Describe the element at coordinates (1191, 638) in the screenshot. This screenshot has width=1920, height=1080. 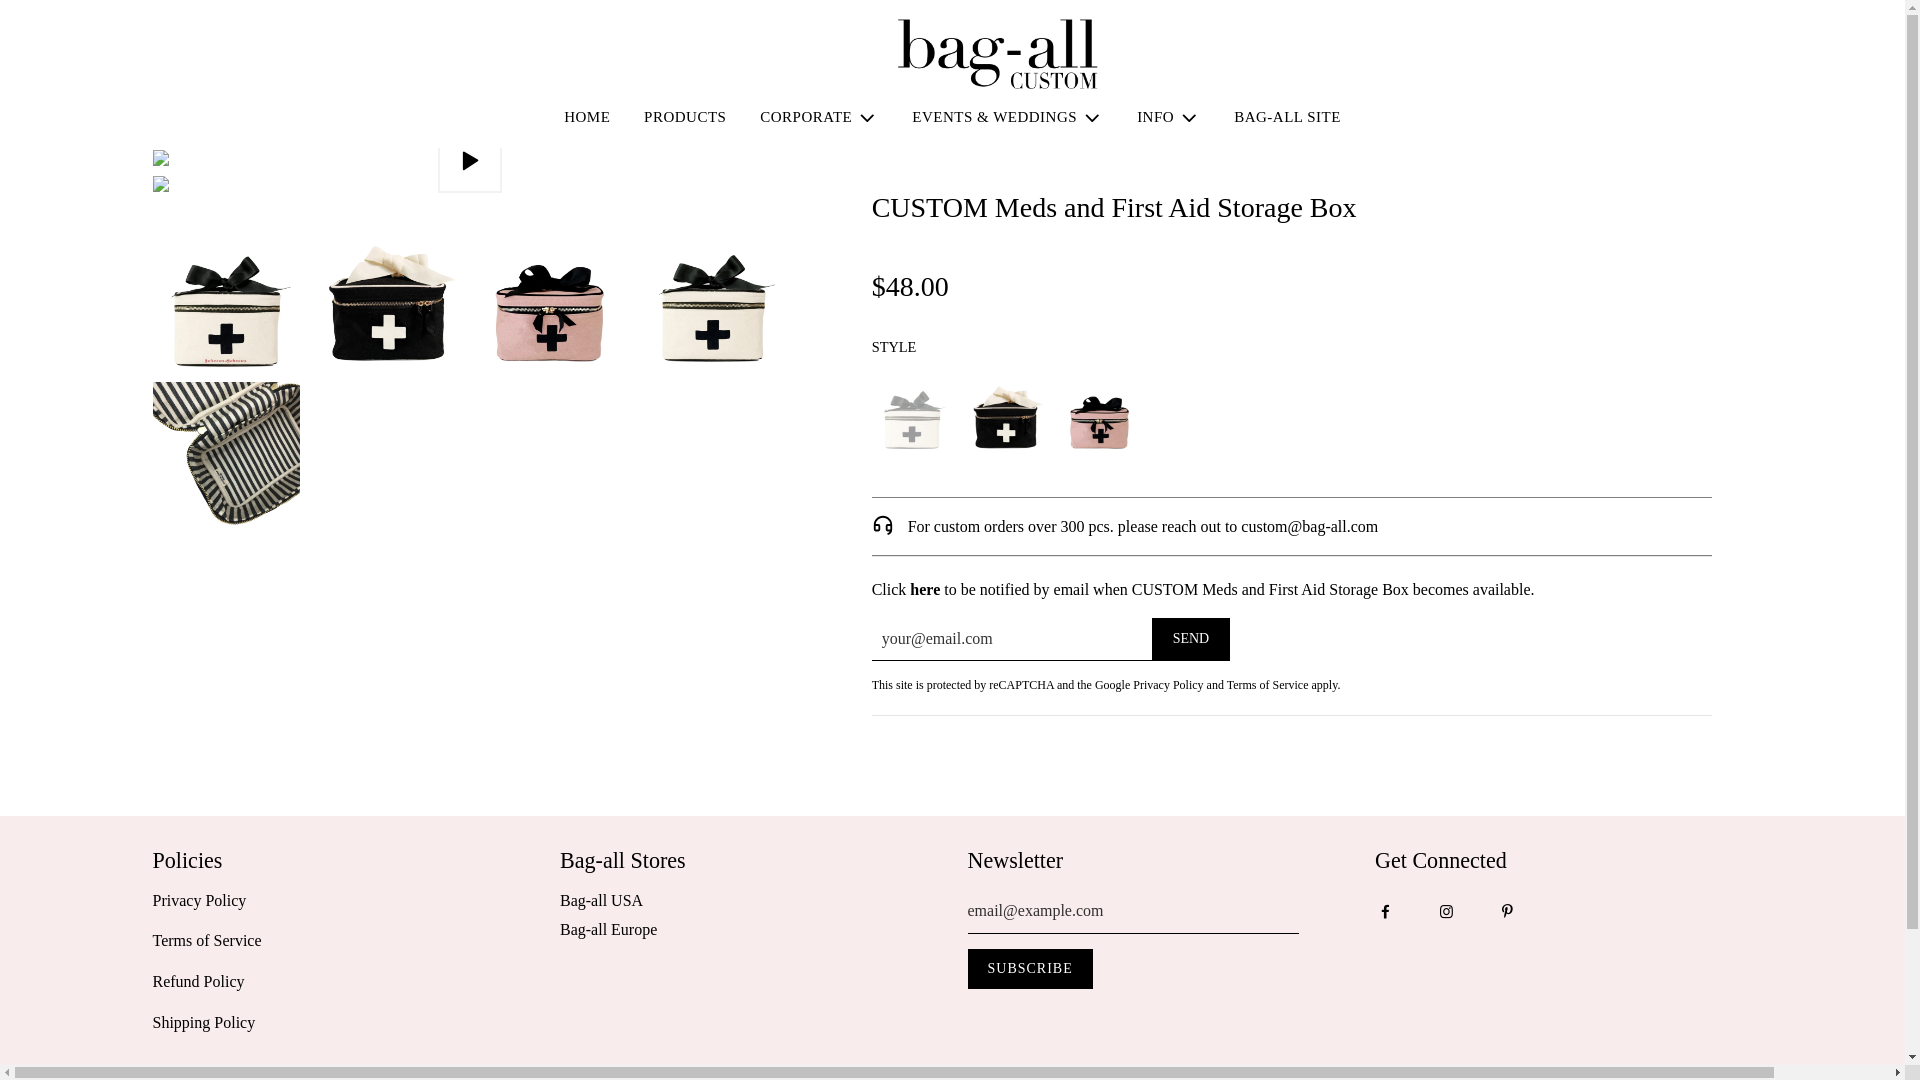
I see `Send` at that location.